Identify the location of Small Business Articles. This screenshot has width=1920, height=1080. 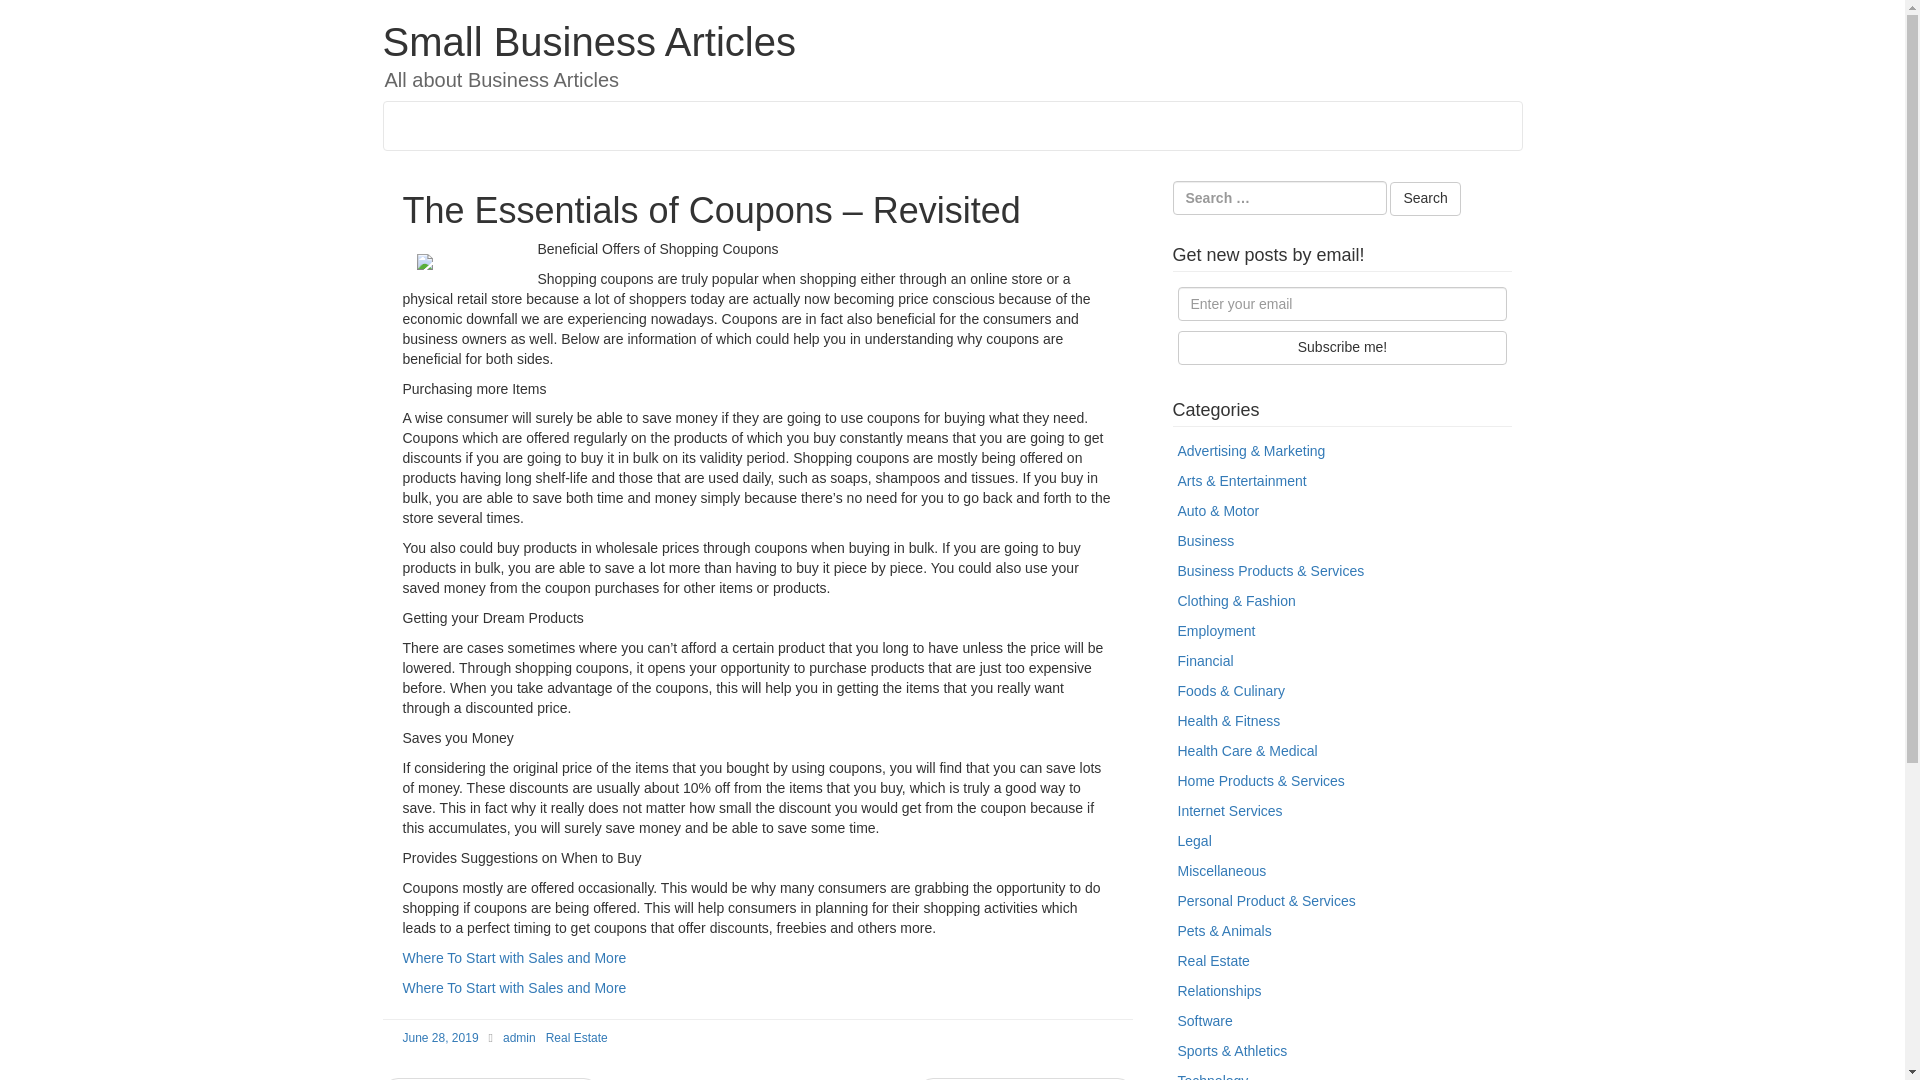
(588, 42).